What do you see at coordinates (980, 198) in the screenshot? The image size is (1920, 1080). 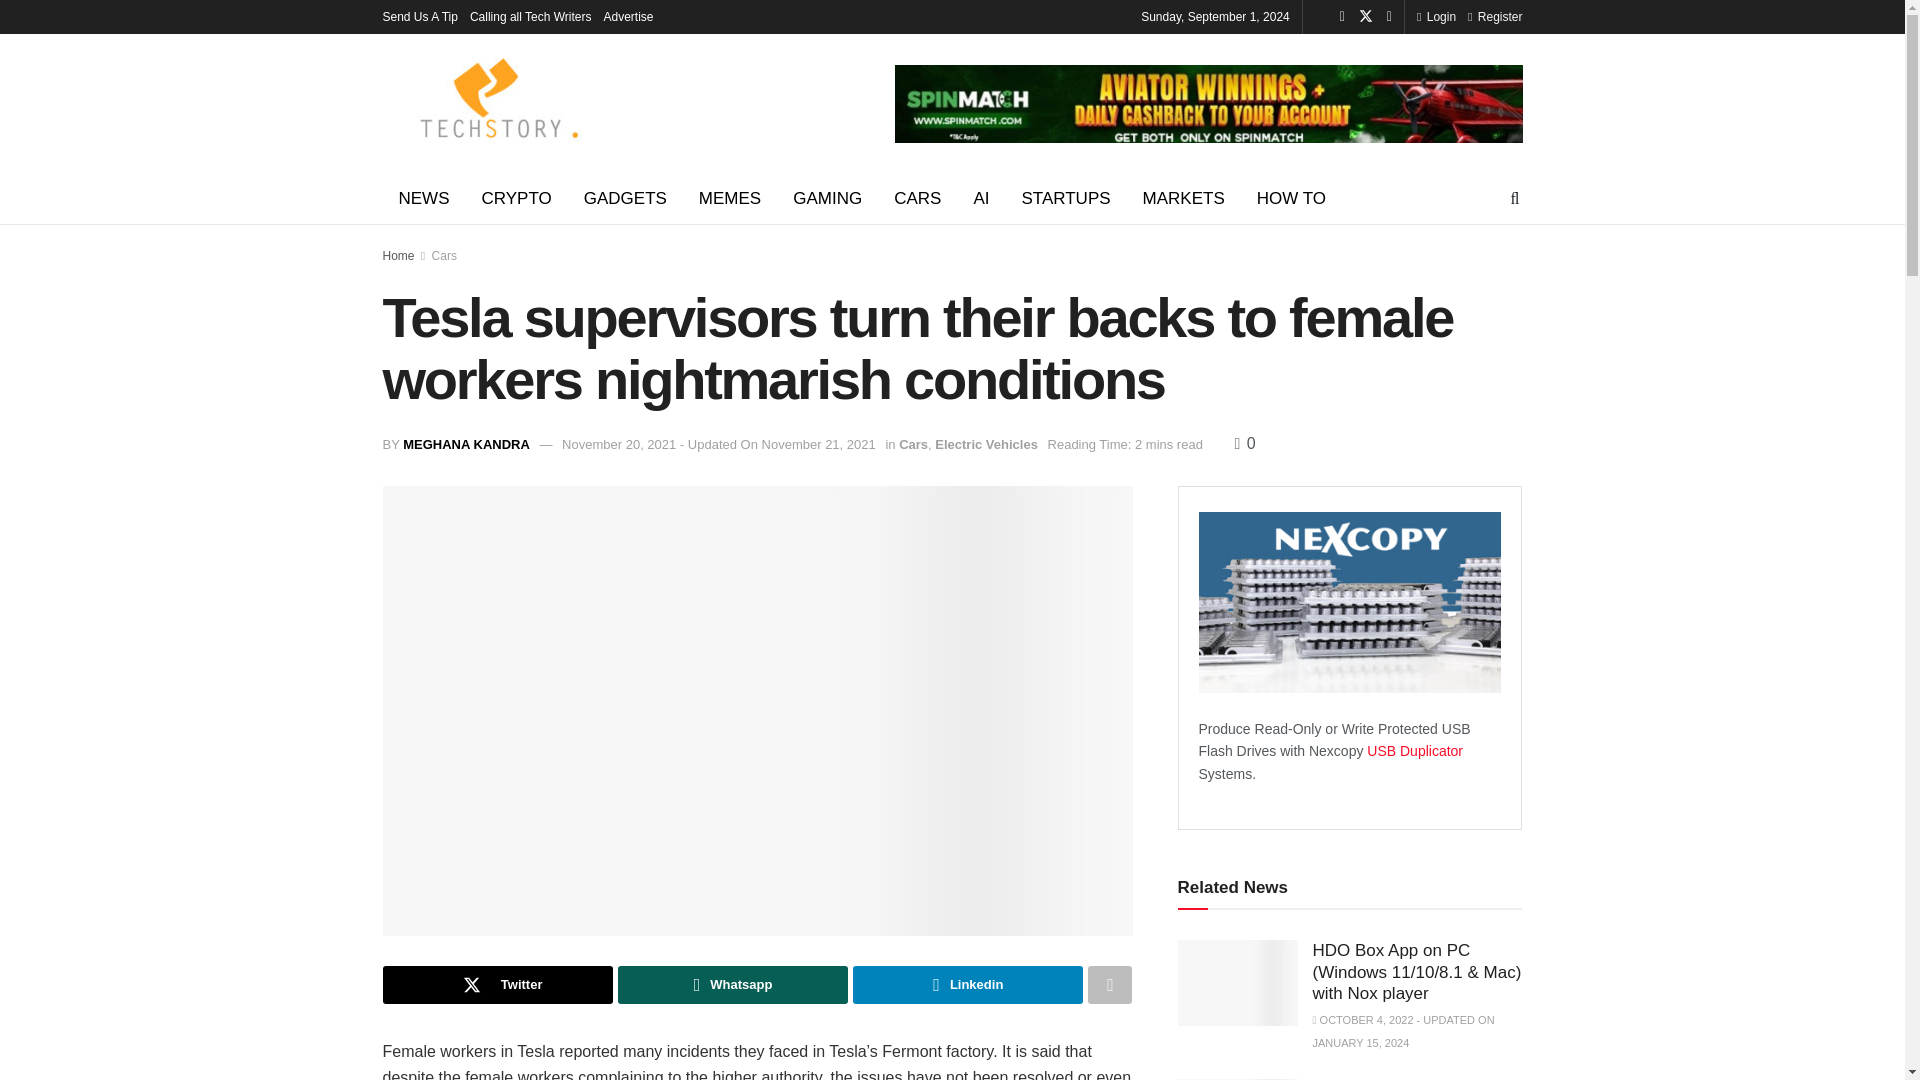 I see `AI` at bounding box center [980, 198].